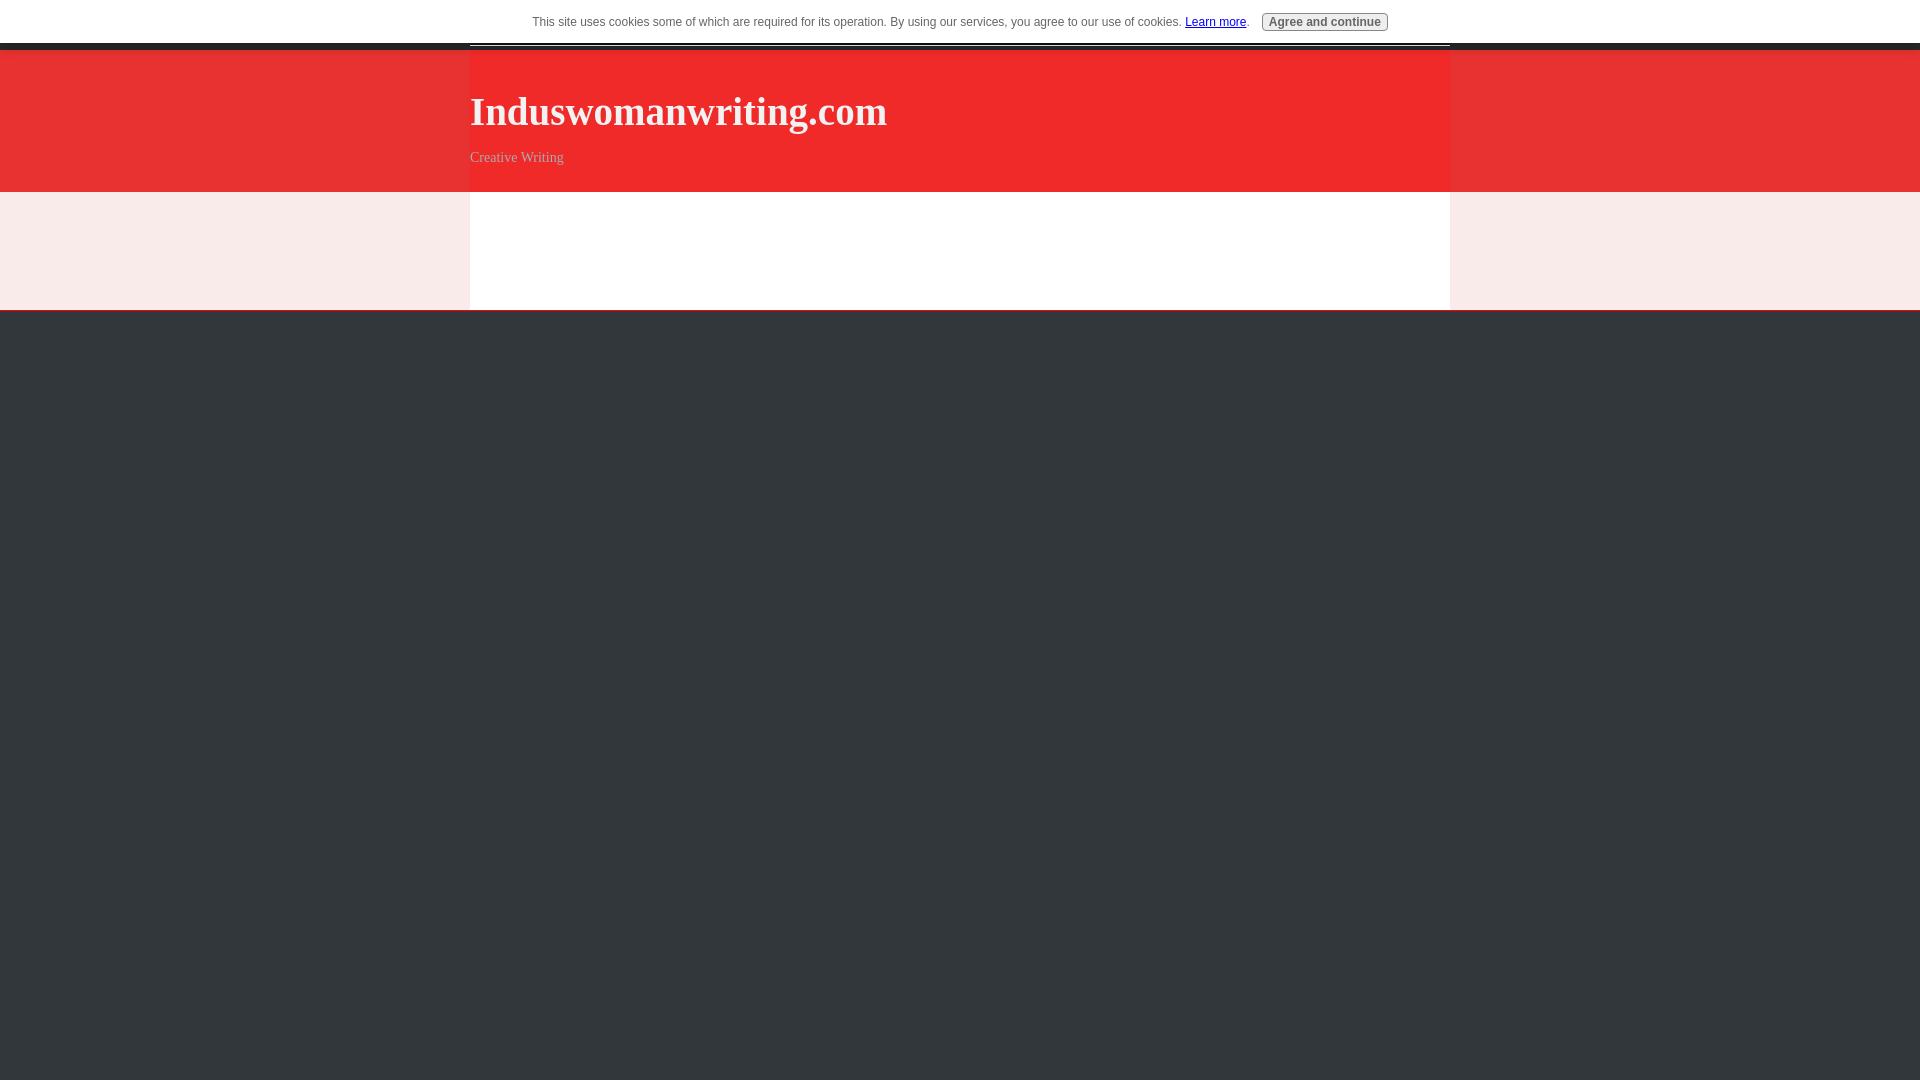 The width and height of the screenshot is (1920, 1080). What do you see at coordinates (550, 26) in the screenshot?
I see `HOME` at bounding box center [550, 26].